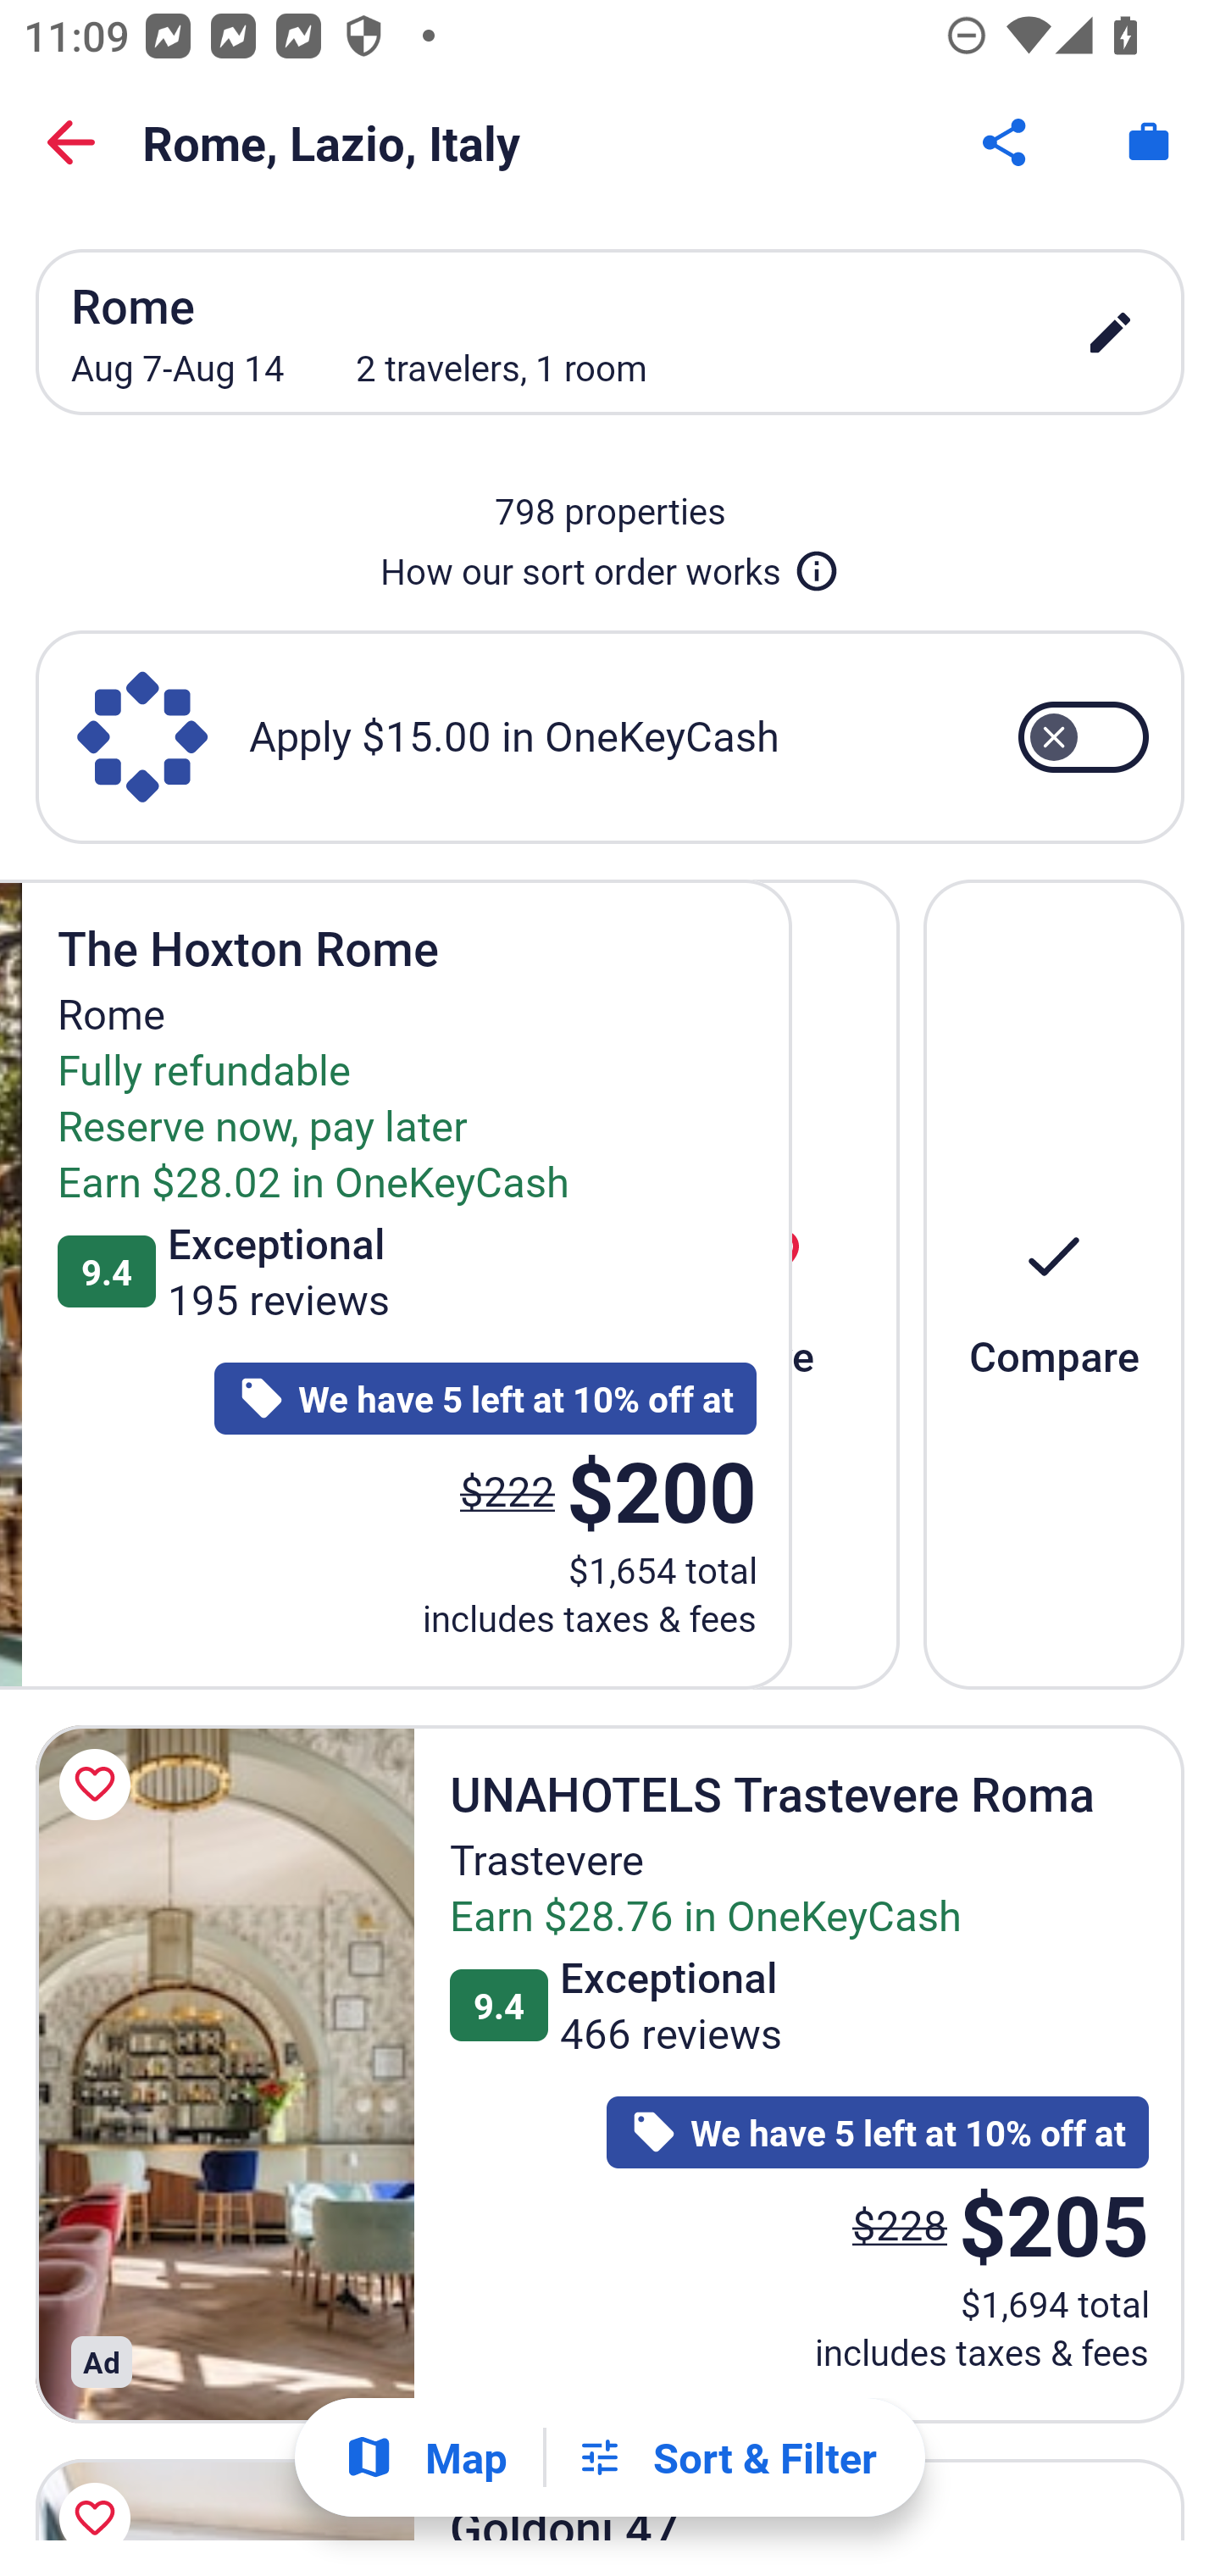  I want to click on UNAHOTELS Trastevere Roma, so click(225, 2074).